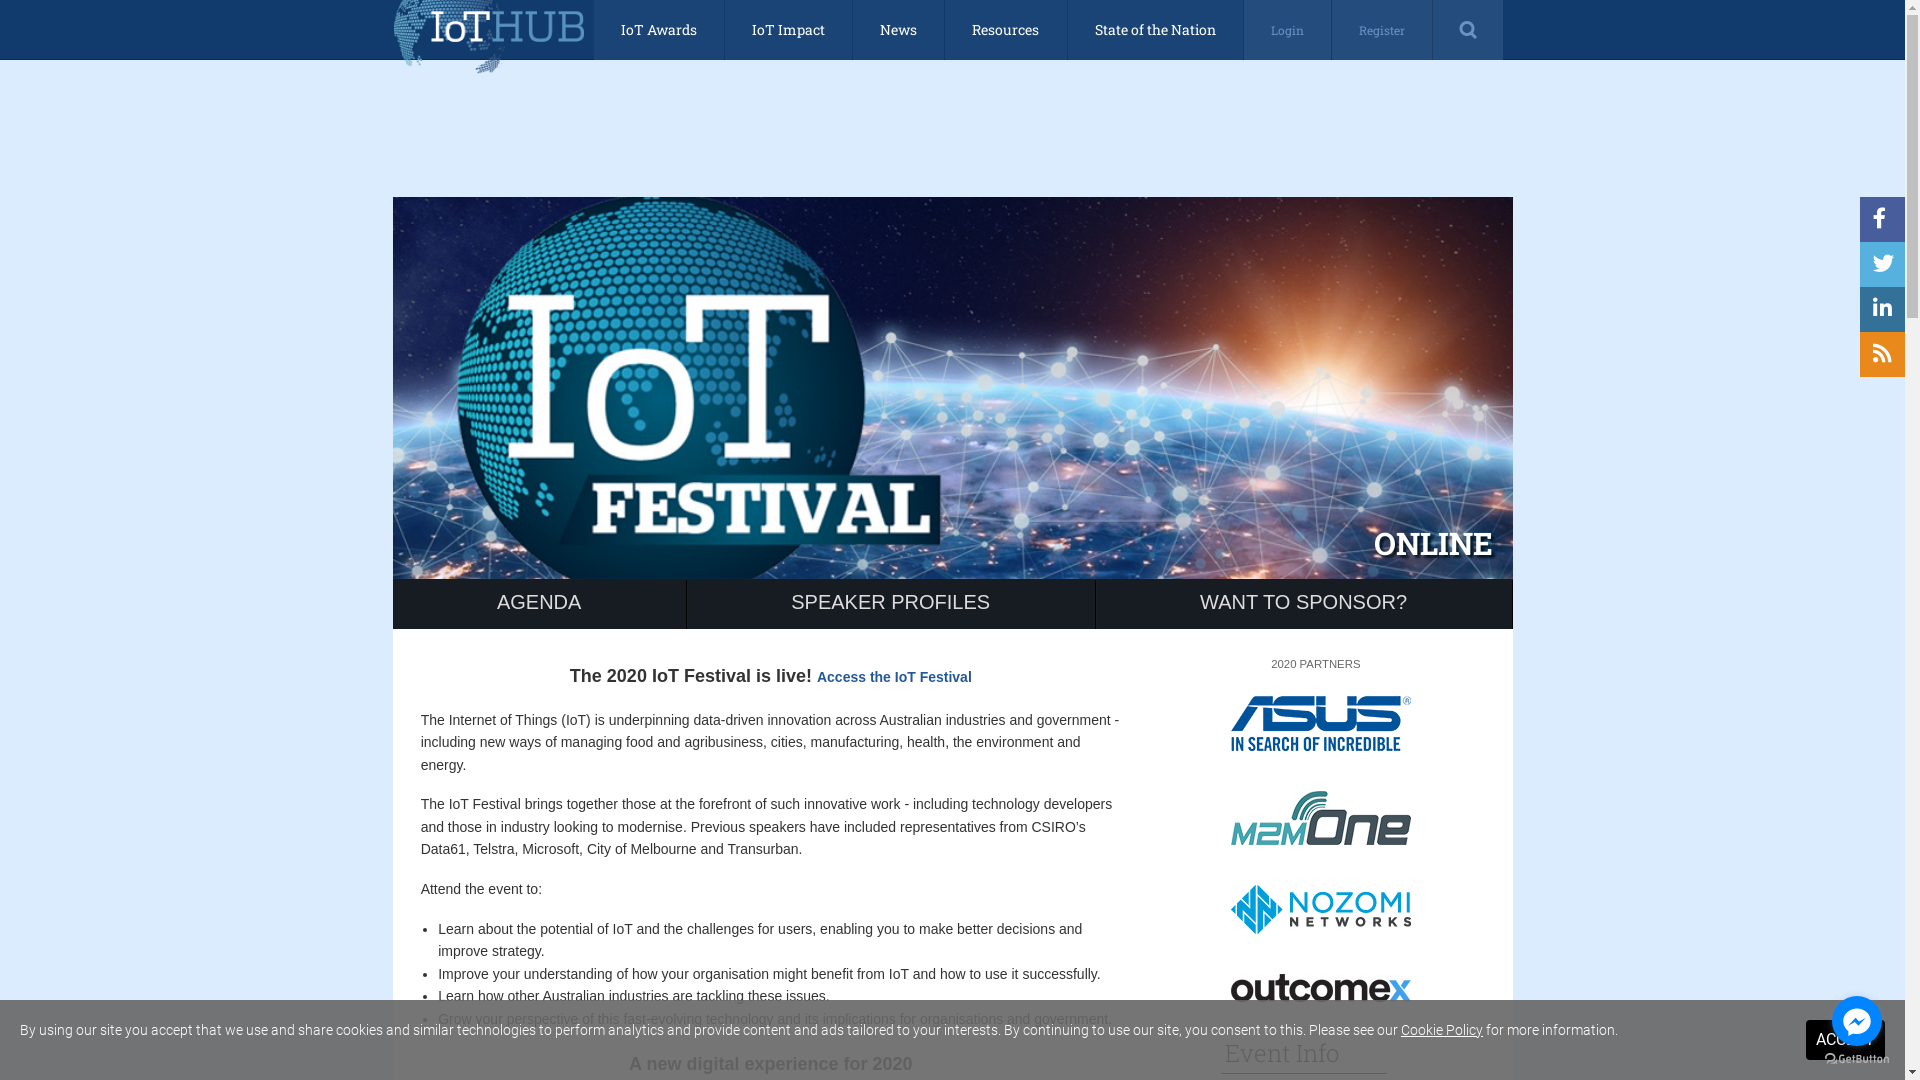 This screenshot has width=1920, height=1080. I want to click on IoT Impact, so click(788, 30).